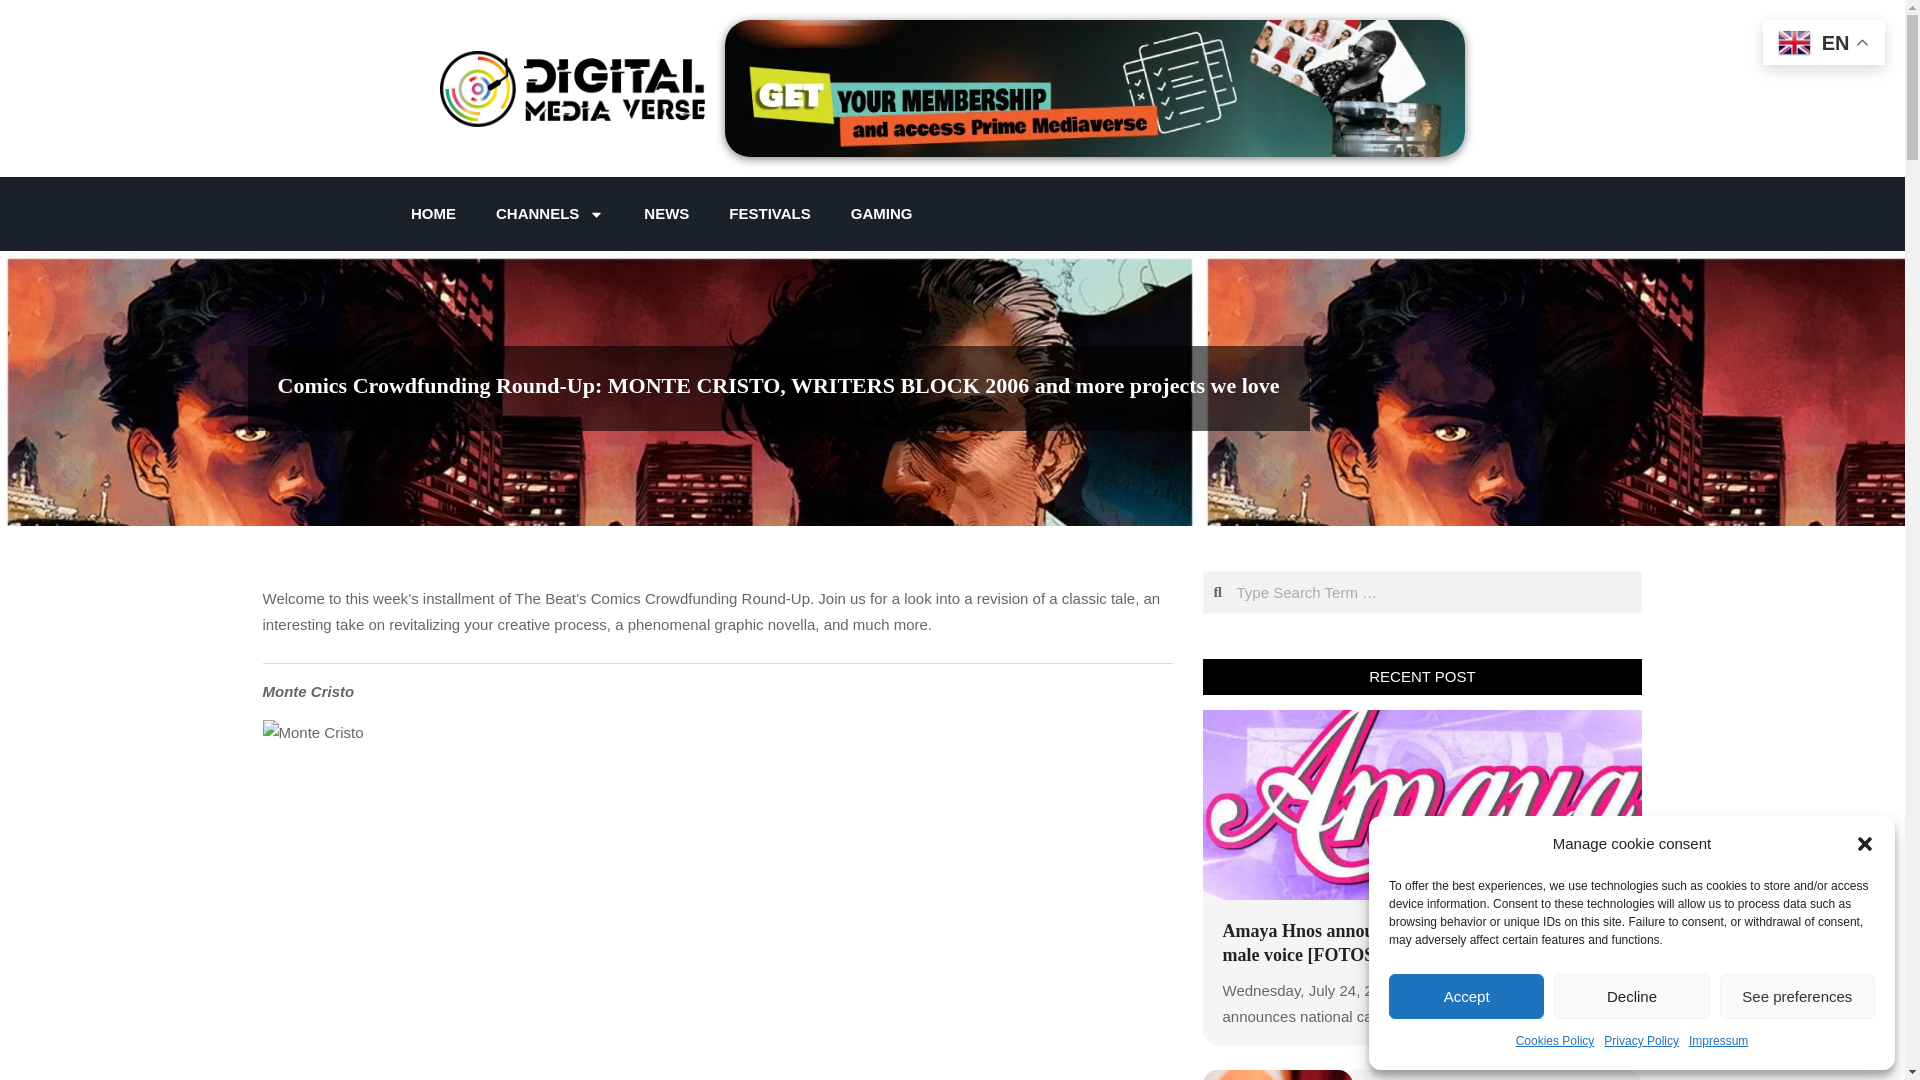  What do you see at coordinates (666, 214) in the screenshot?
I see `NEWS` at bounding box center [666, 214].